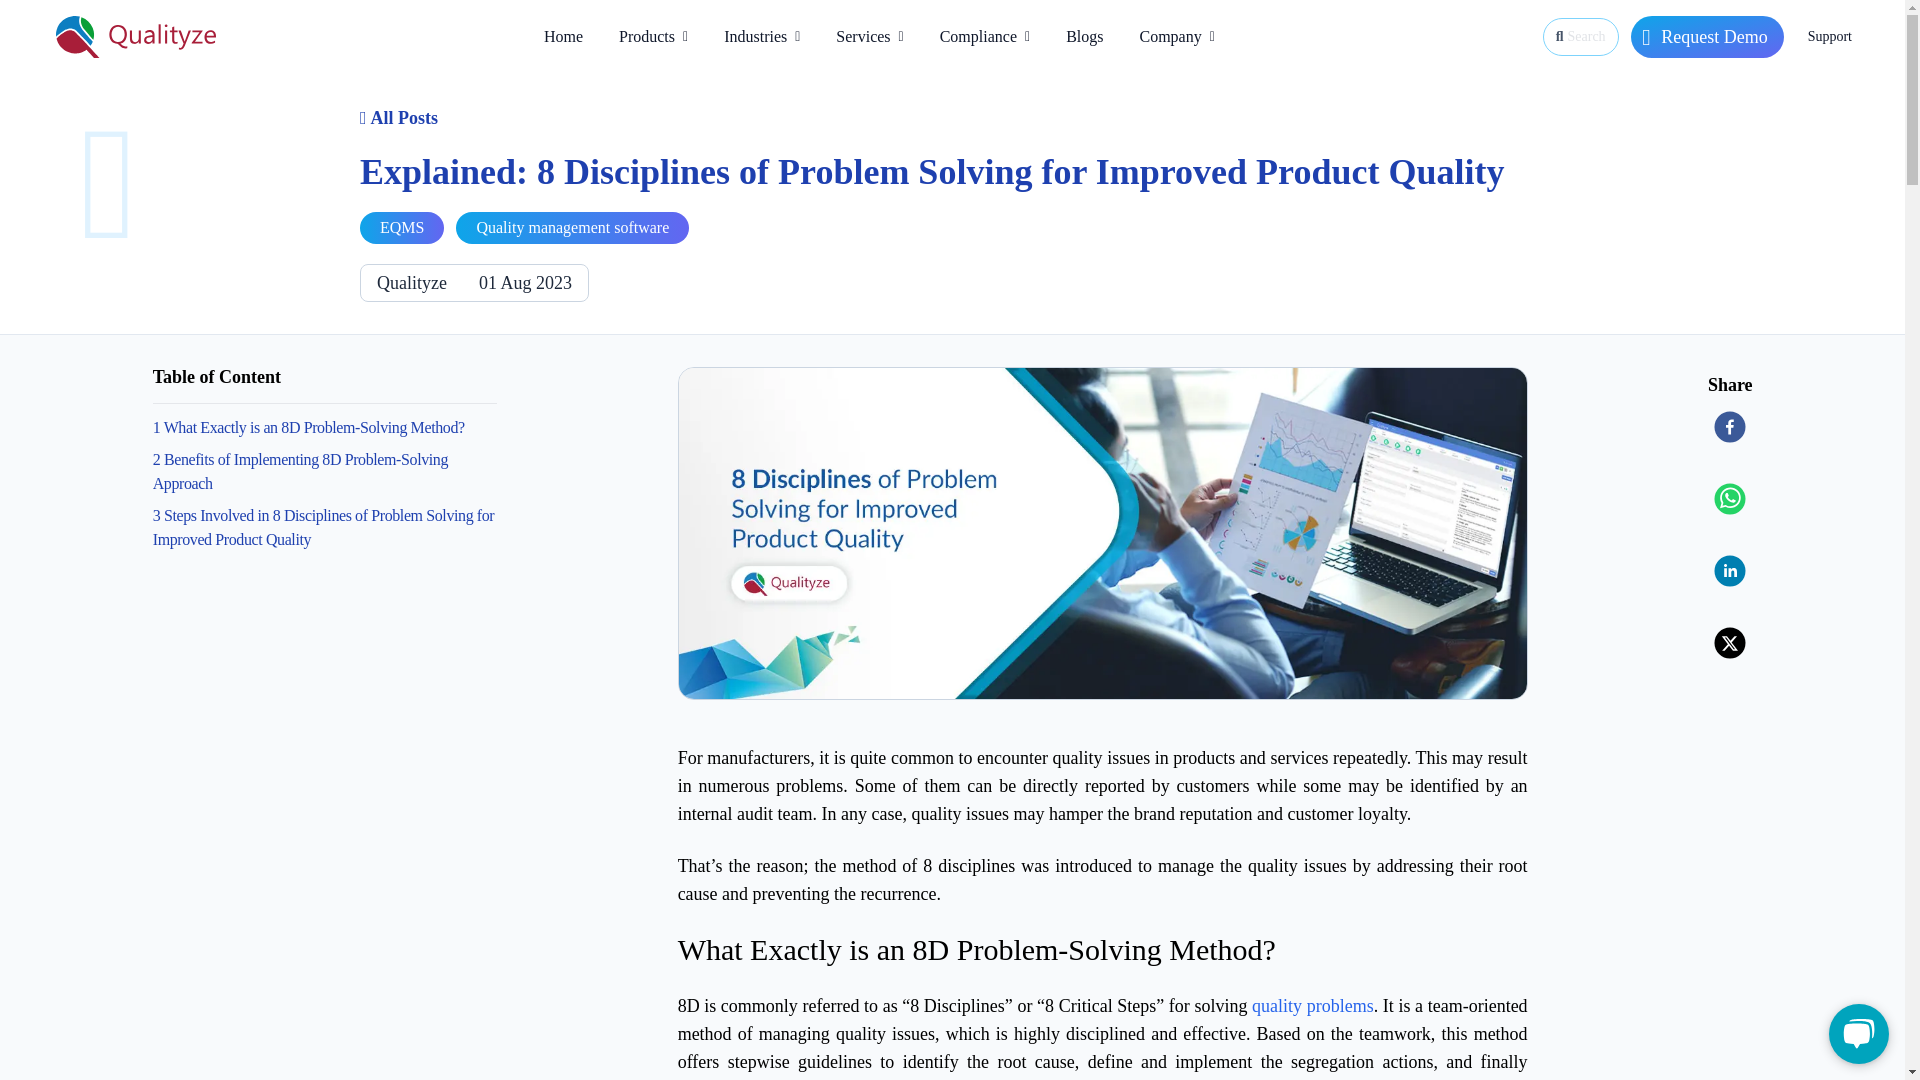 The image size is (1920, 1080). Describe the element at coordinates (1312, 1006) in the screenshot. I see `quality problems` at that location.